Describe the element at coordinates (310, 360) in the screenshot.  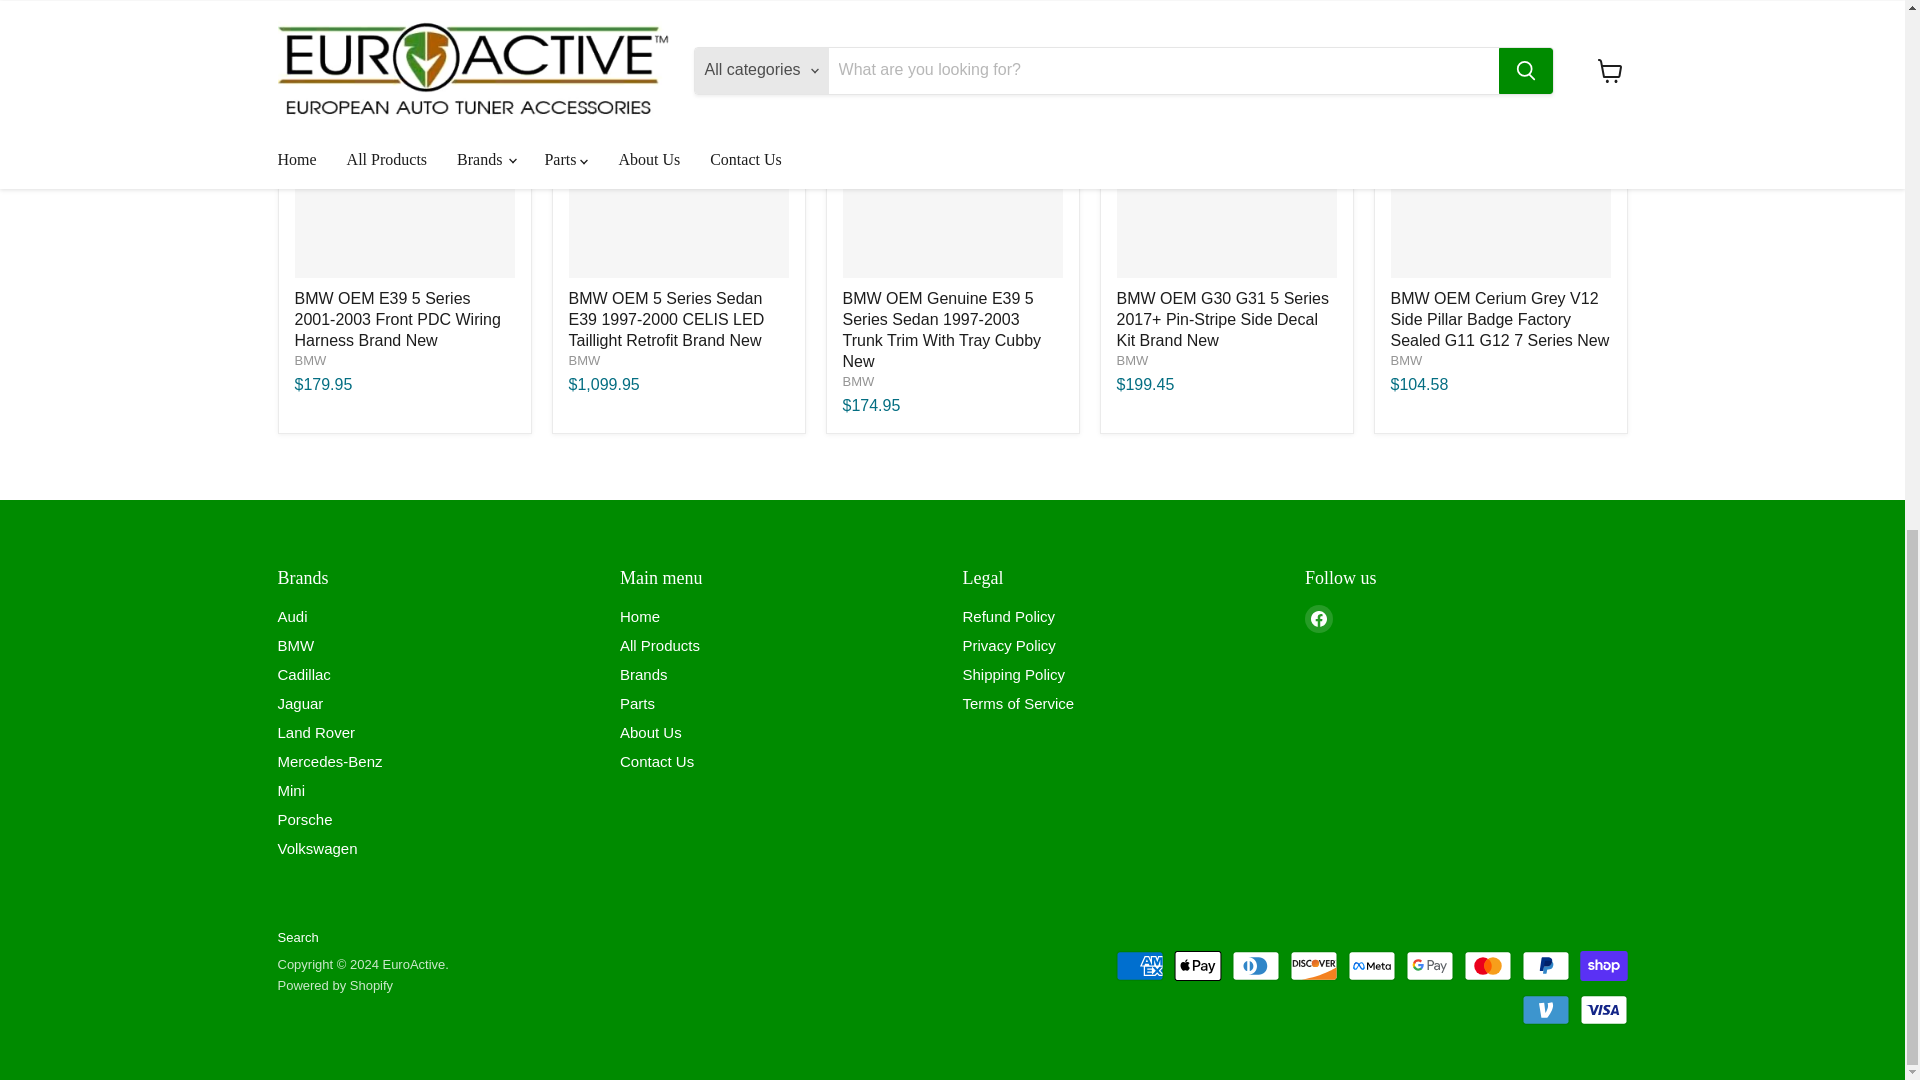
I see `BMW` at that location.